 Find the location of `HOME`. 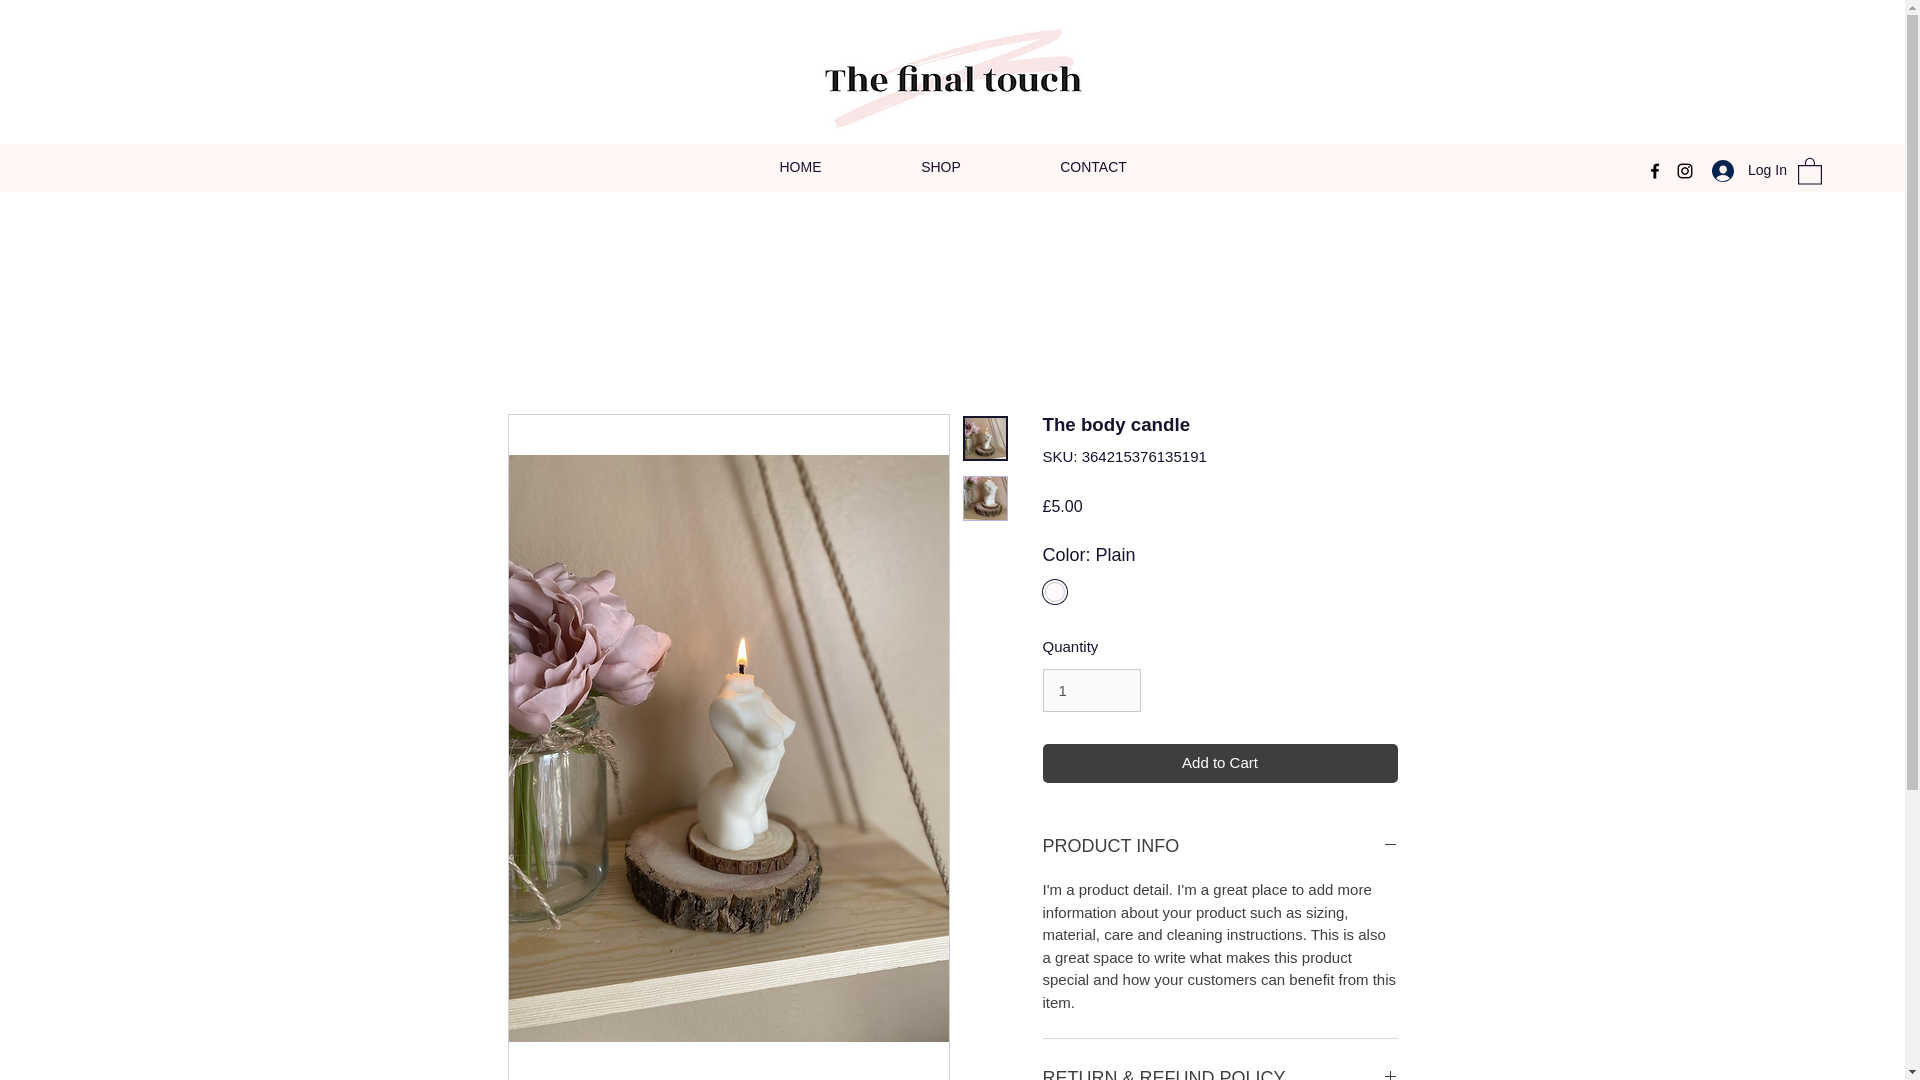

HOME is located at coordinates (800, 167).